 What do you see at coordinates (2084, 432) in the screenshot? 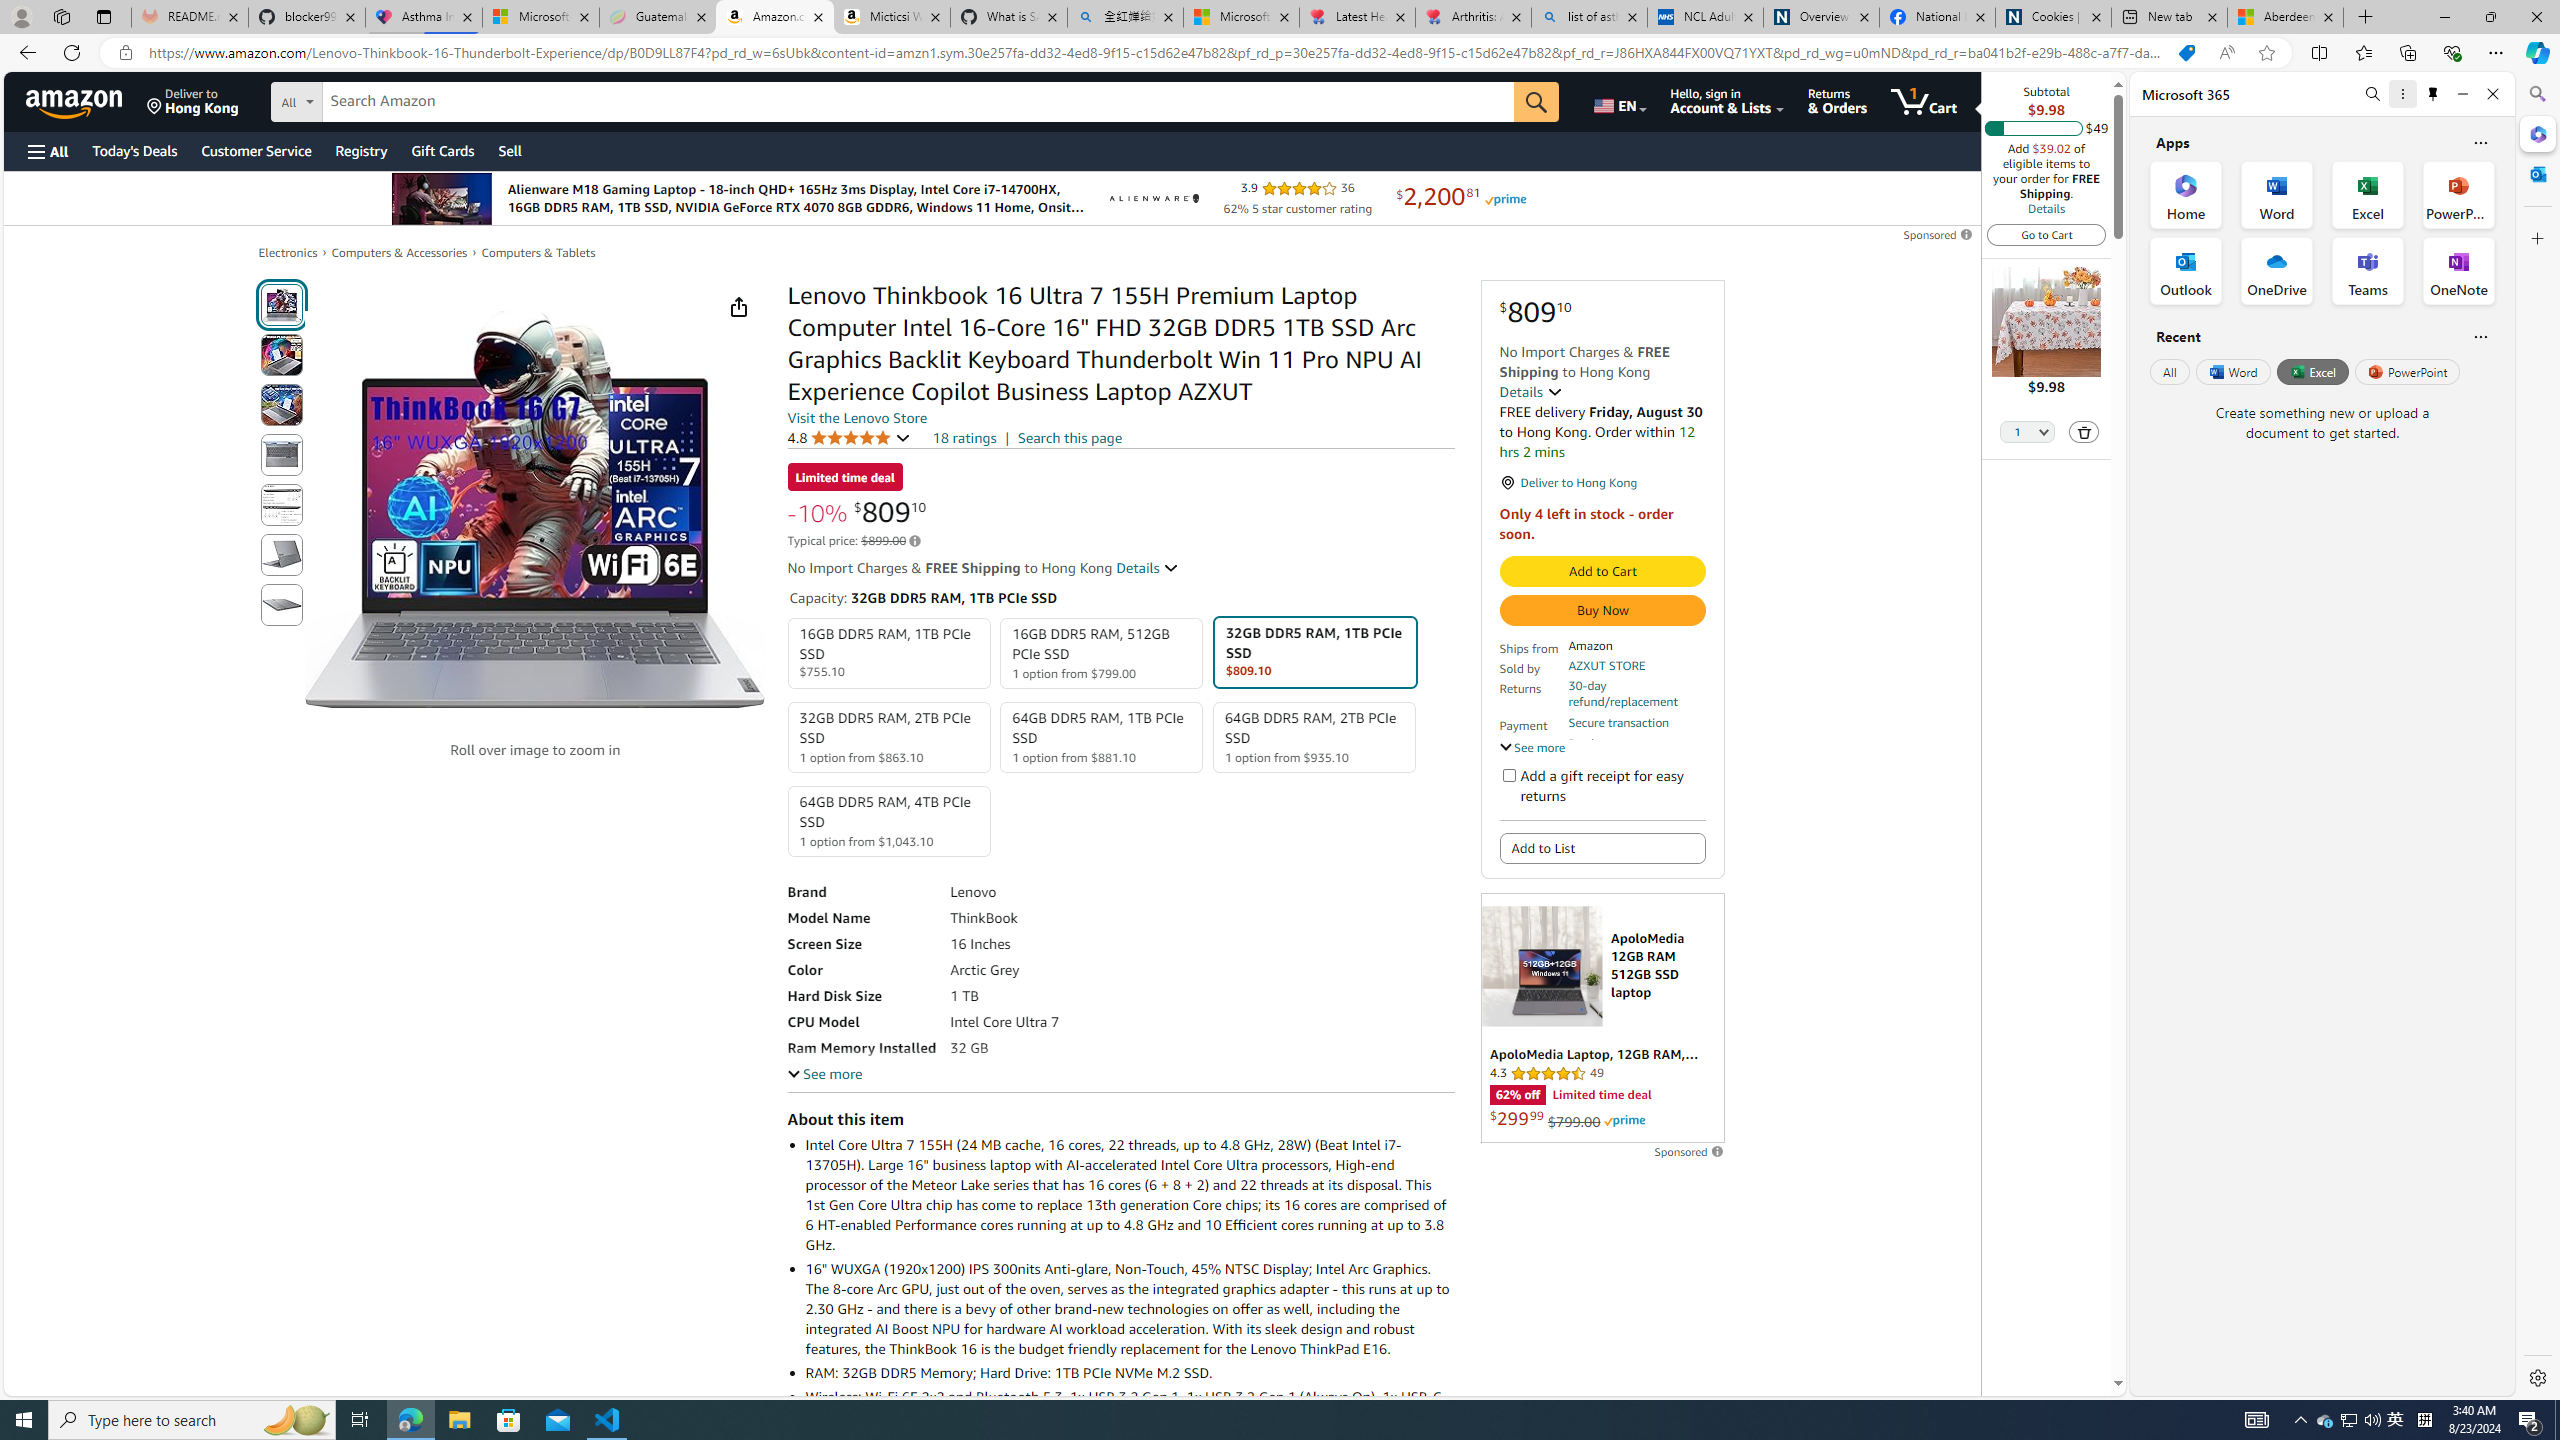
I see `Delete` at bounding box center [2084, 432].